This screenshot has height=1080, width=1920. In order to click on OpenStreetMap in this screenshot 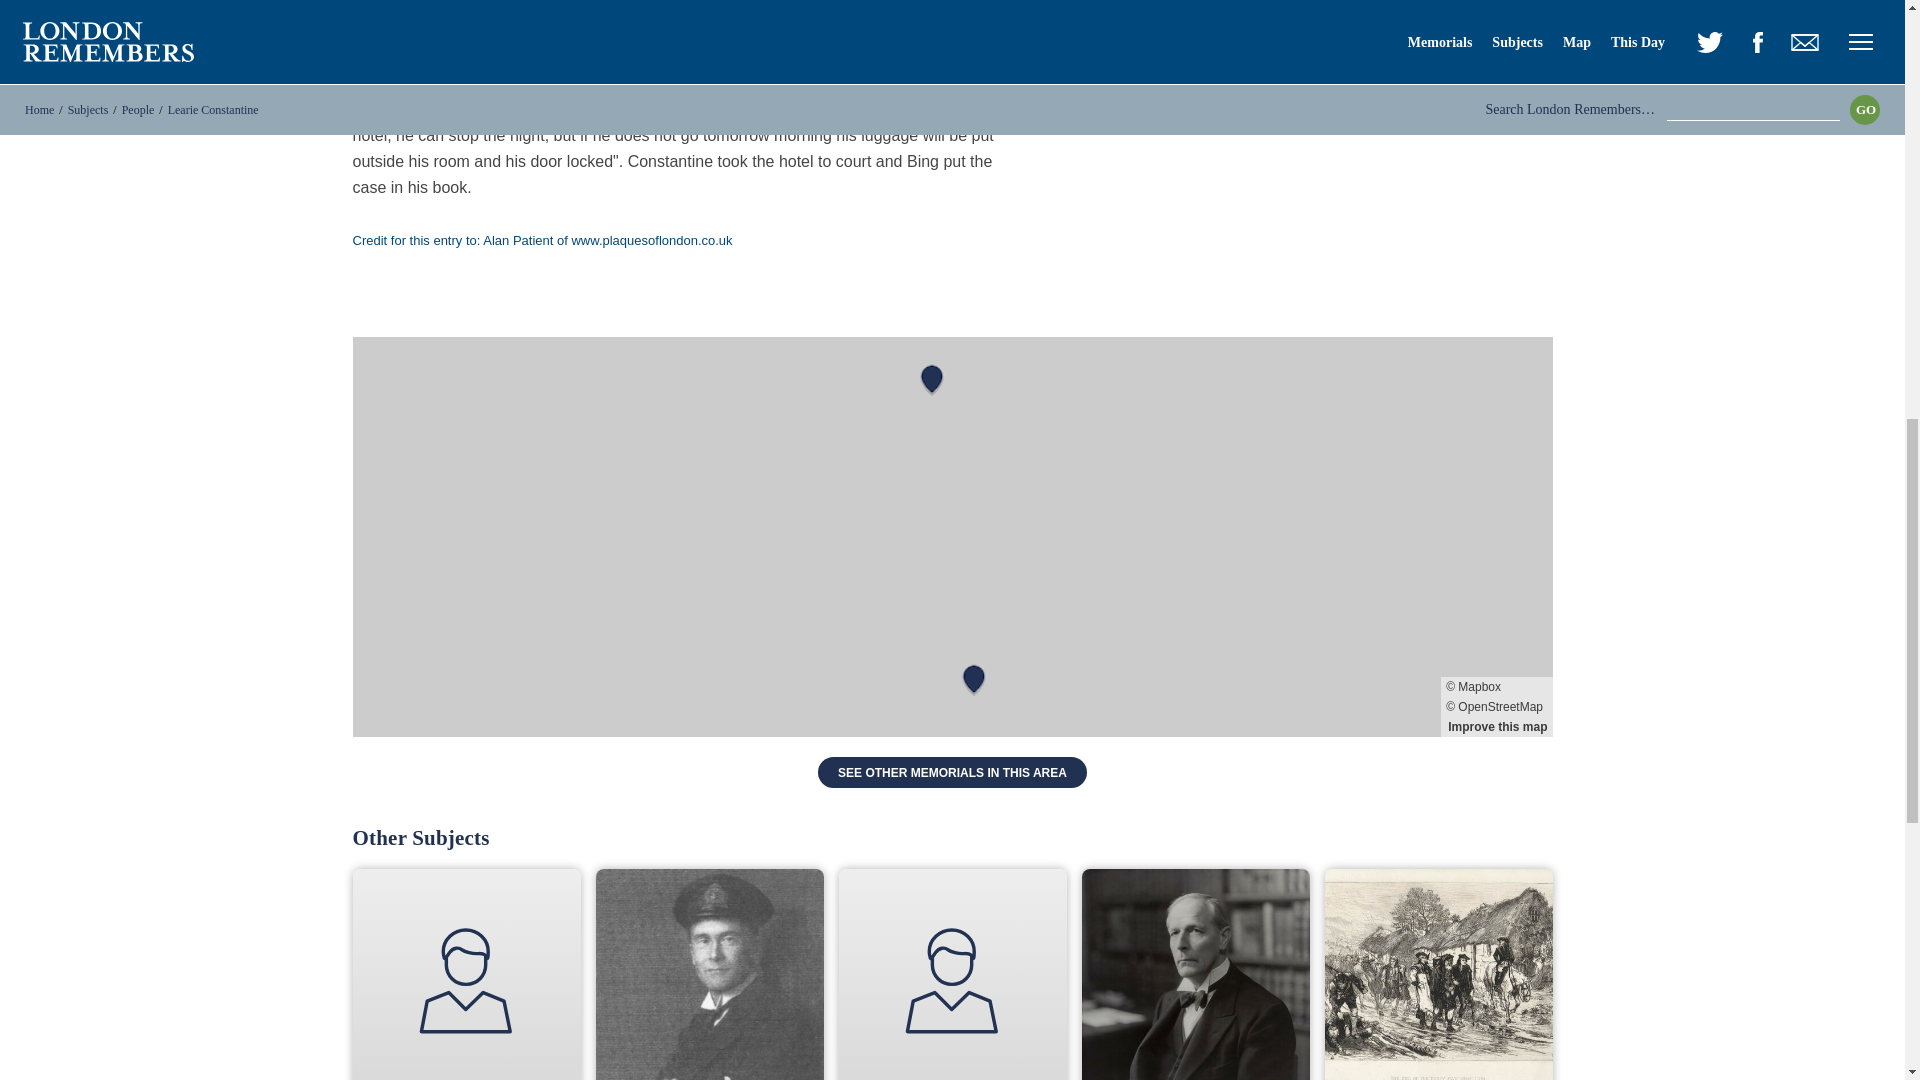, I will do `click(1496, 706)`.